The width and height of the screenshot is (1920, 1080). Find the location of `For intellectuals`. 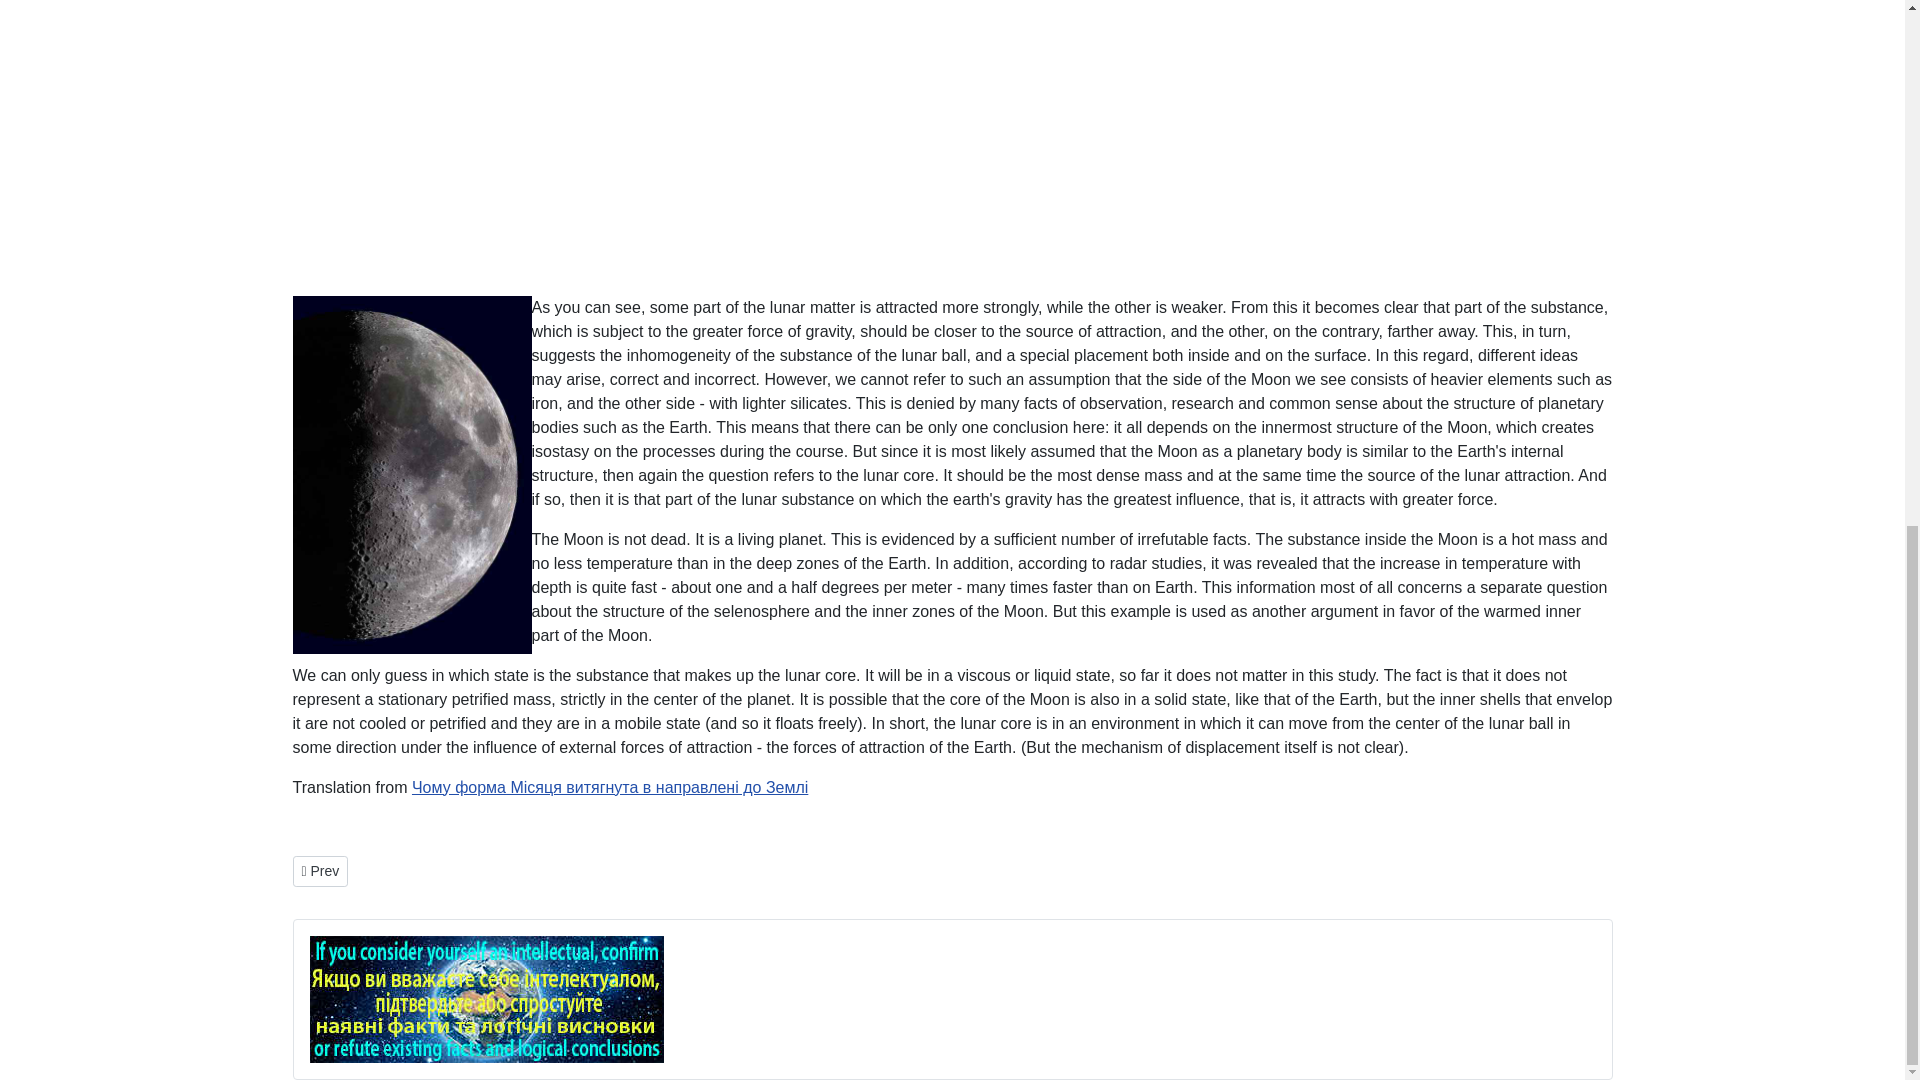

For intellectuals is located at coordinates (486, 997).